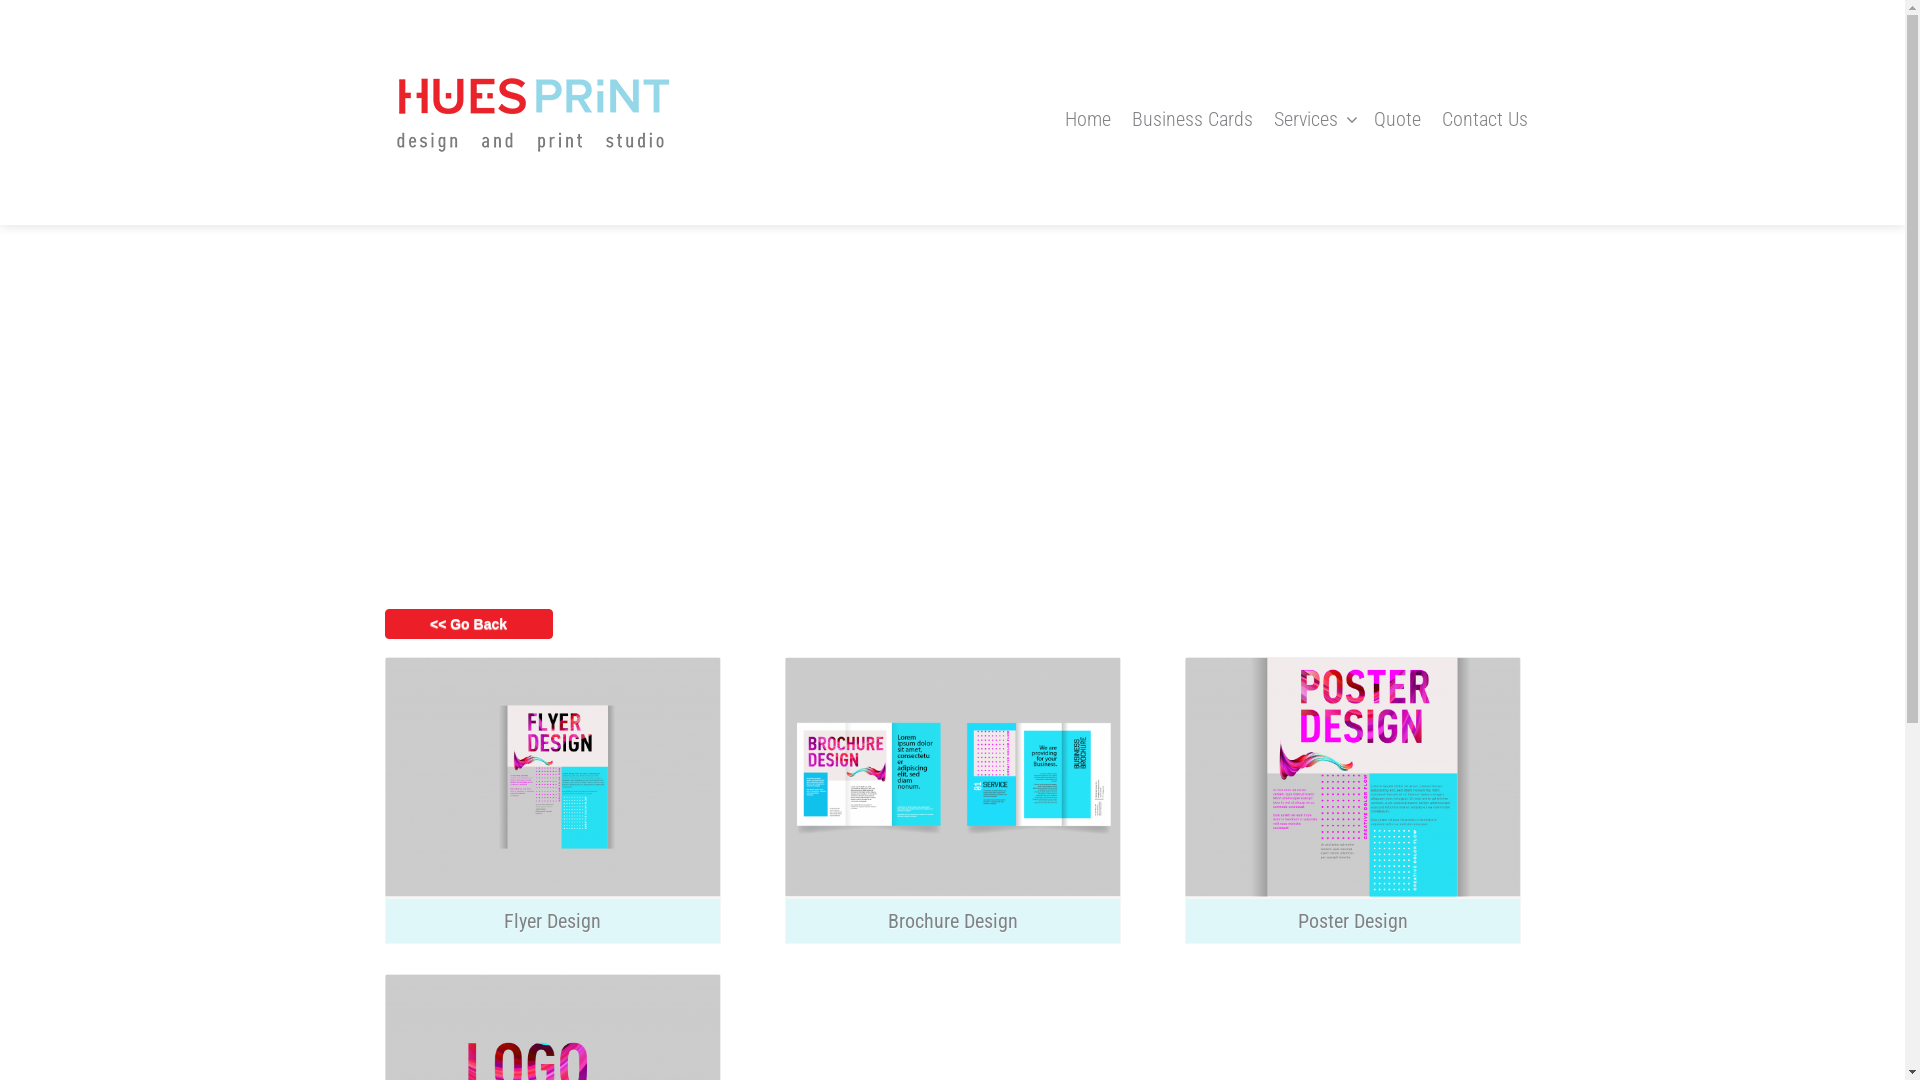  What do you see at coordinates (468, 624) in the screenshot?
I see `<< Go Back` at bounding box center [468, 624].